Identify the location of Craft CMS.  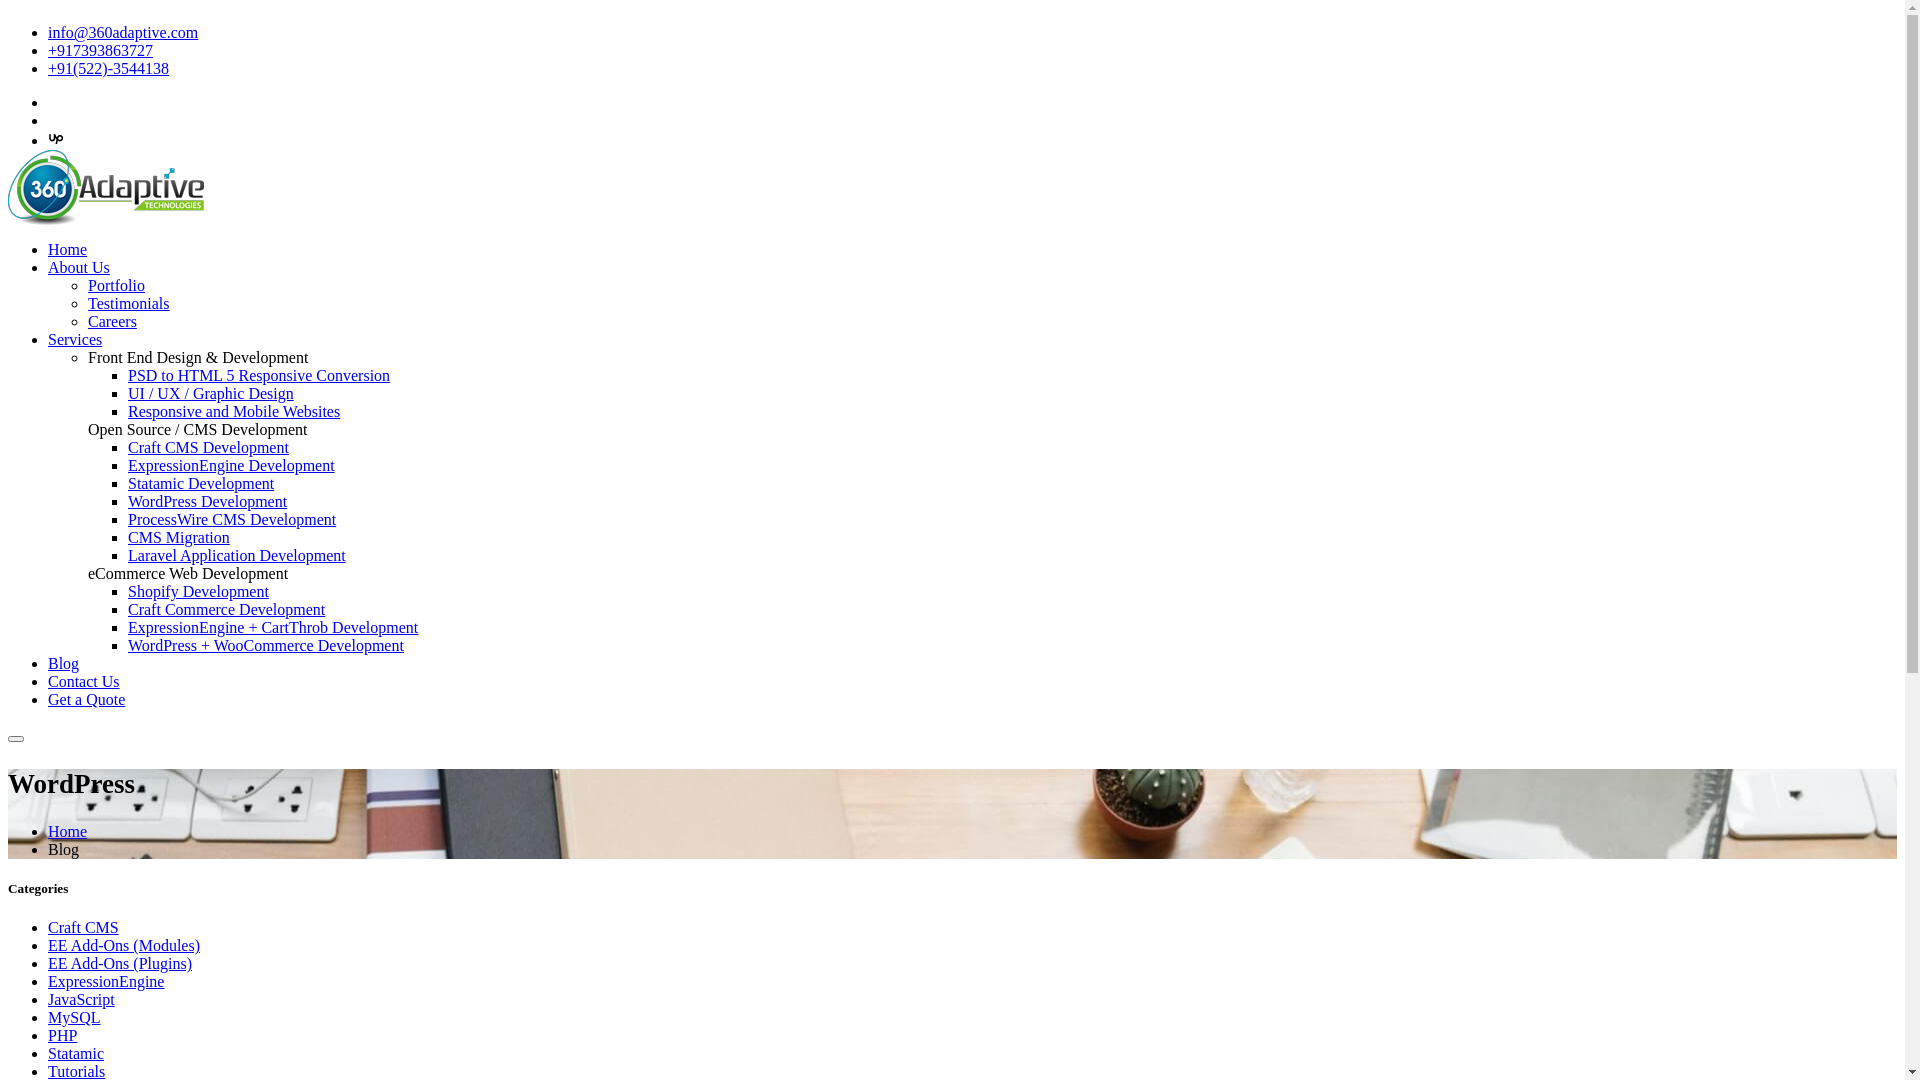
(84, 928).